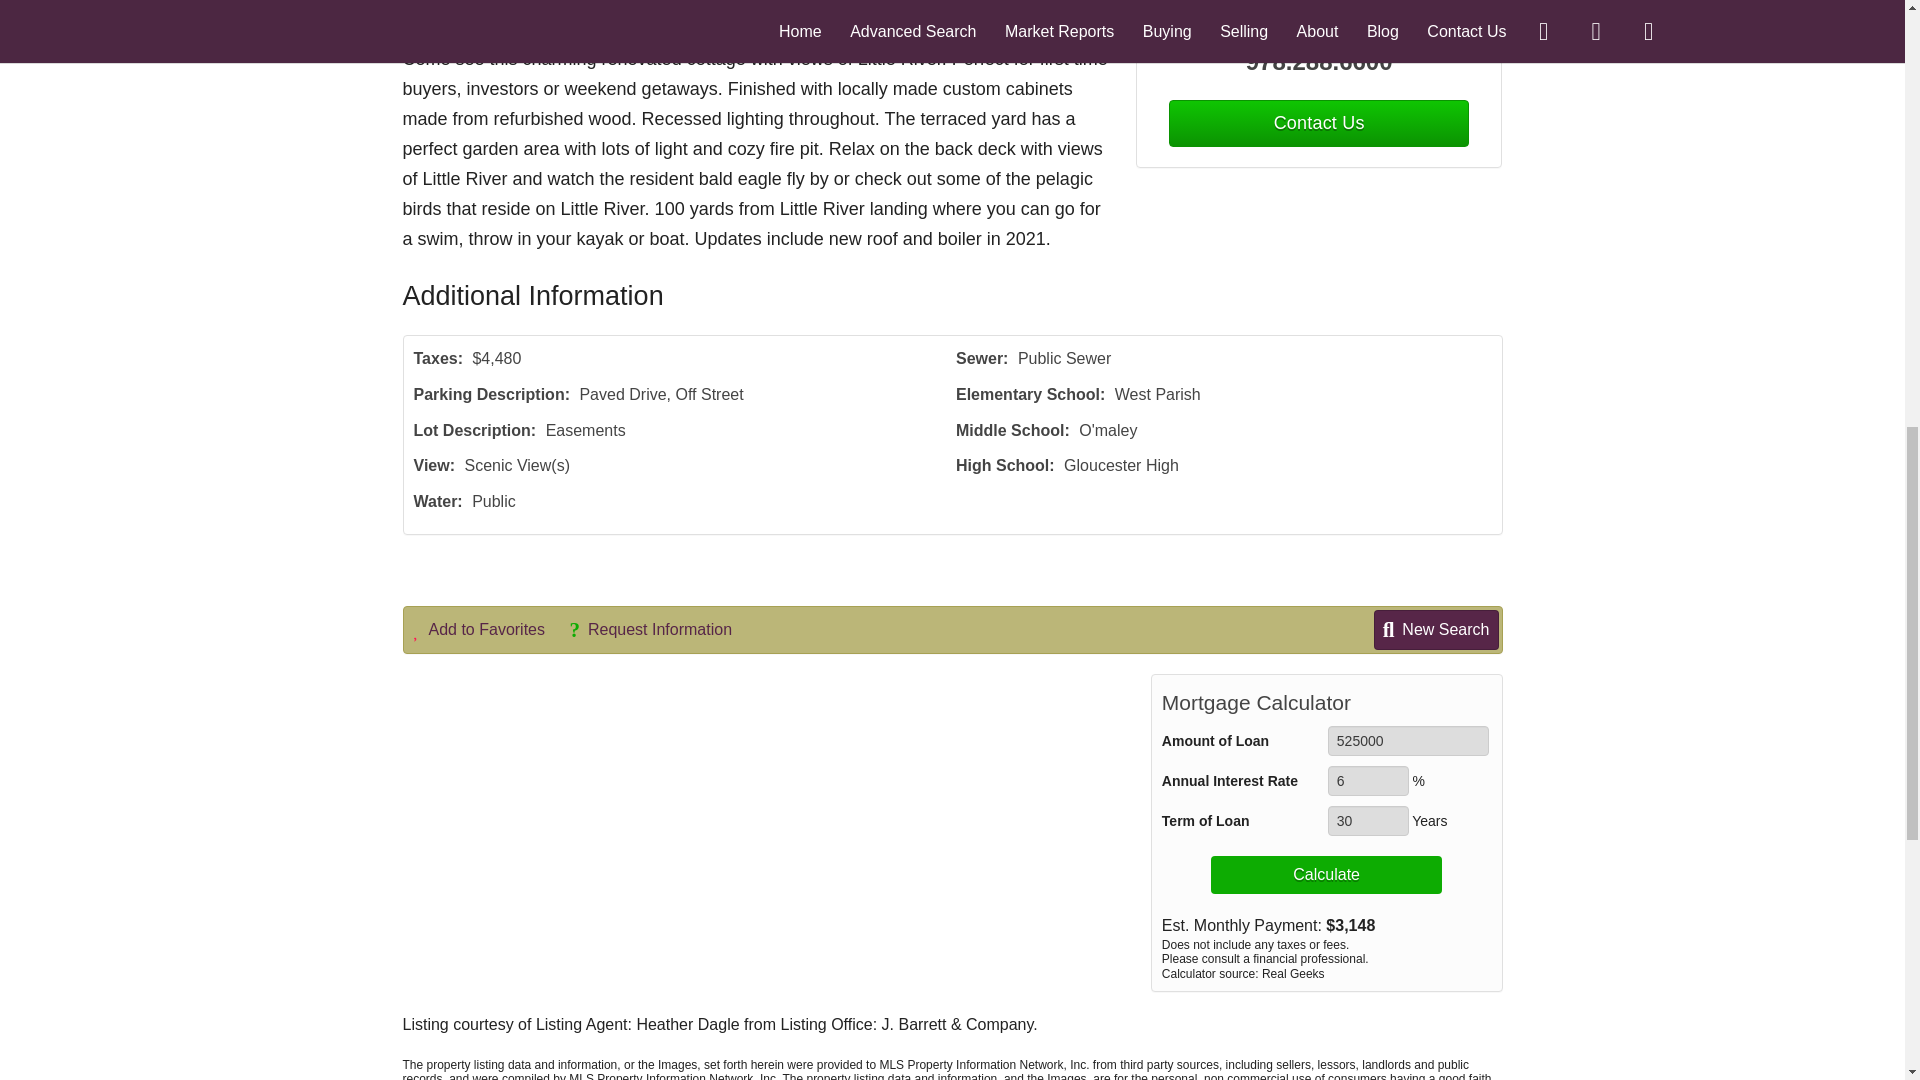 This screenshot has height=1080, width=1920. I want to click on 6, so click(1368, 780).